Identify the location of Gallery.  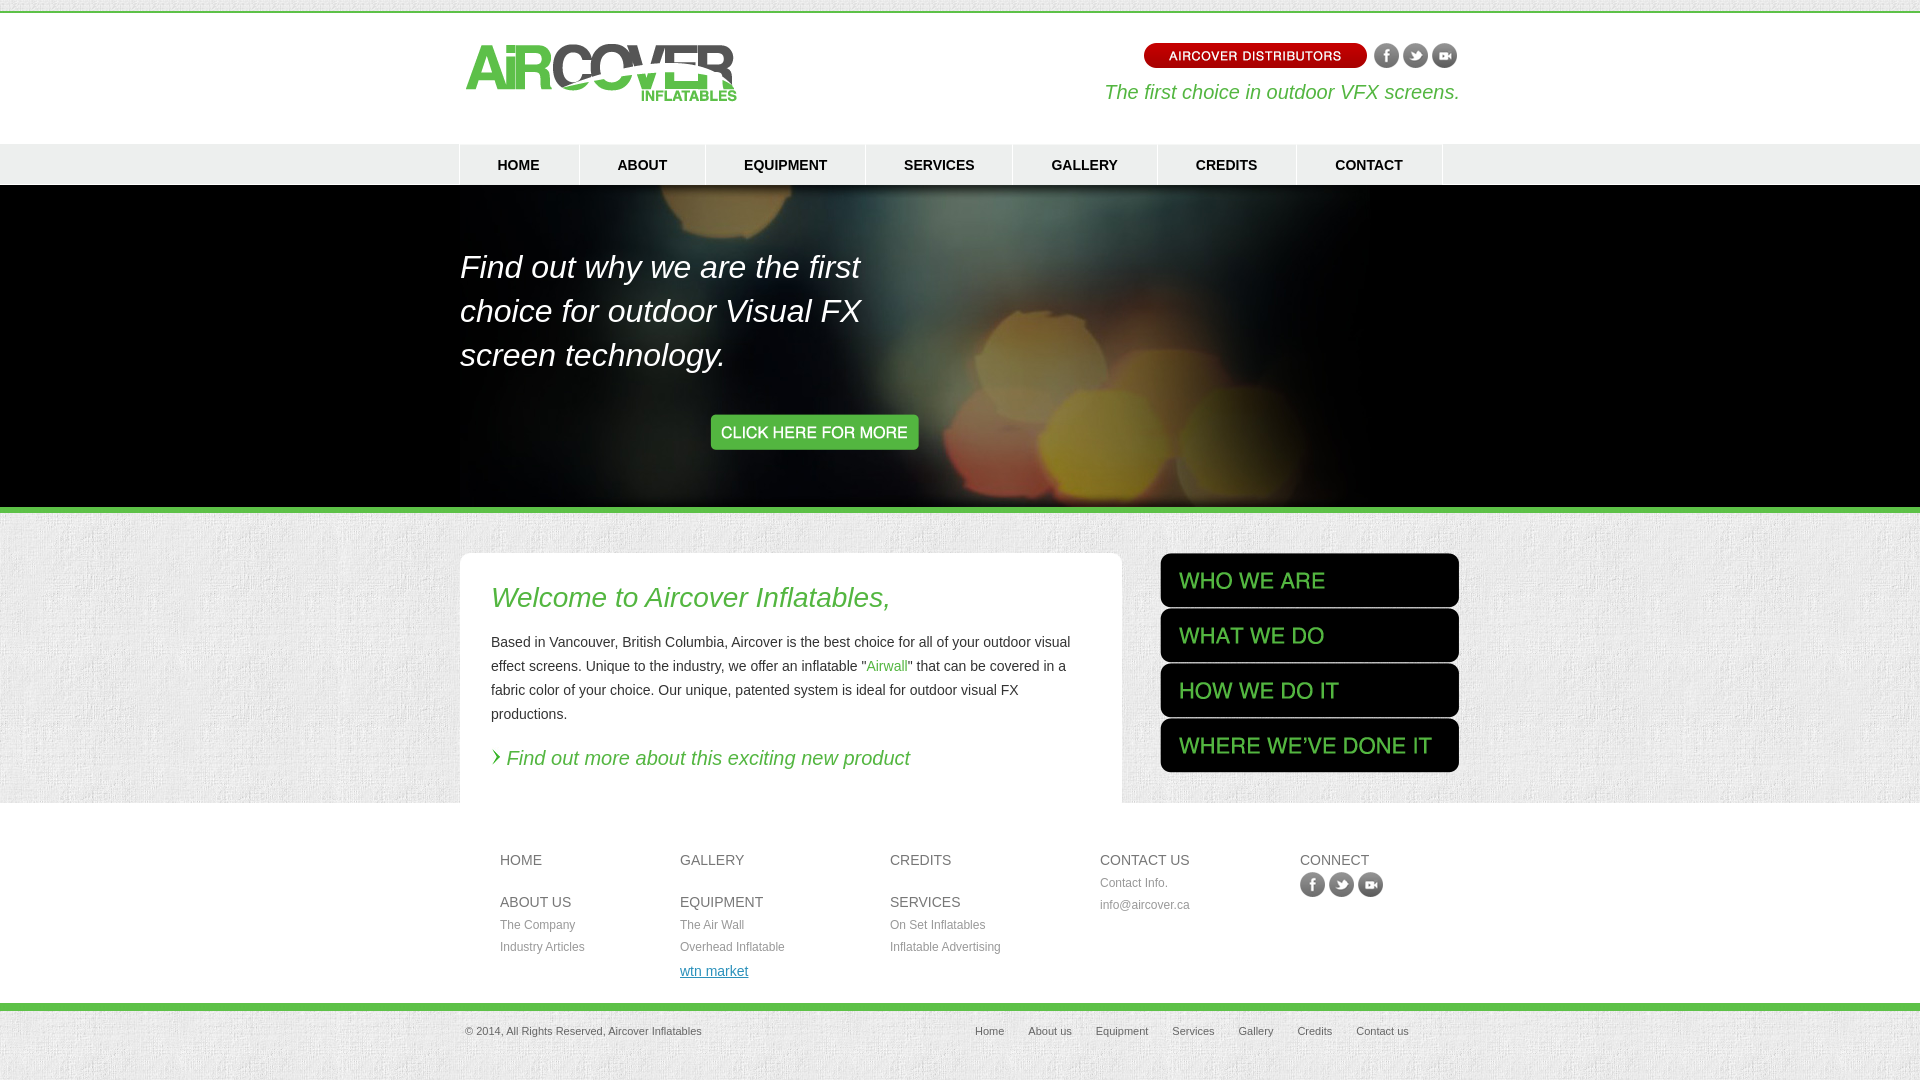
(1252, 1031).